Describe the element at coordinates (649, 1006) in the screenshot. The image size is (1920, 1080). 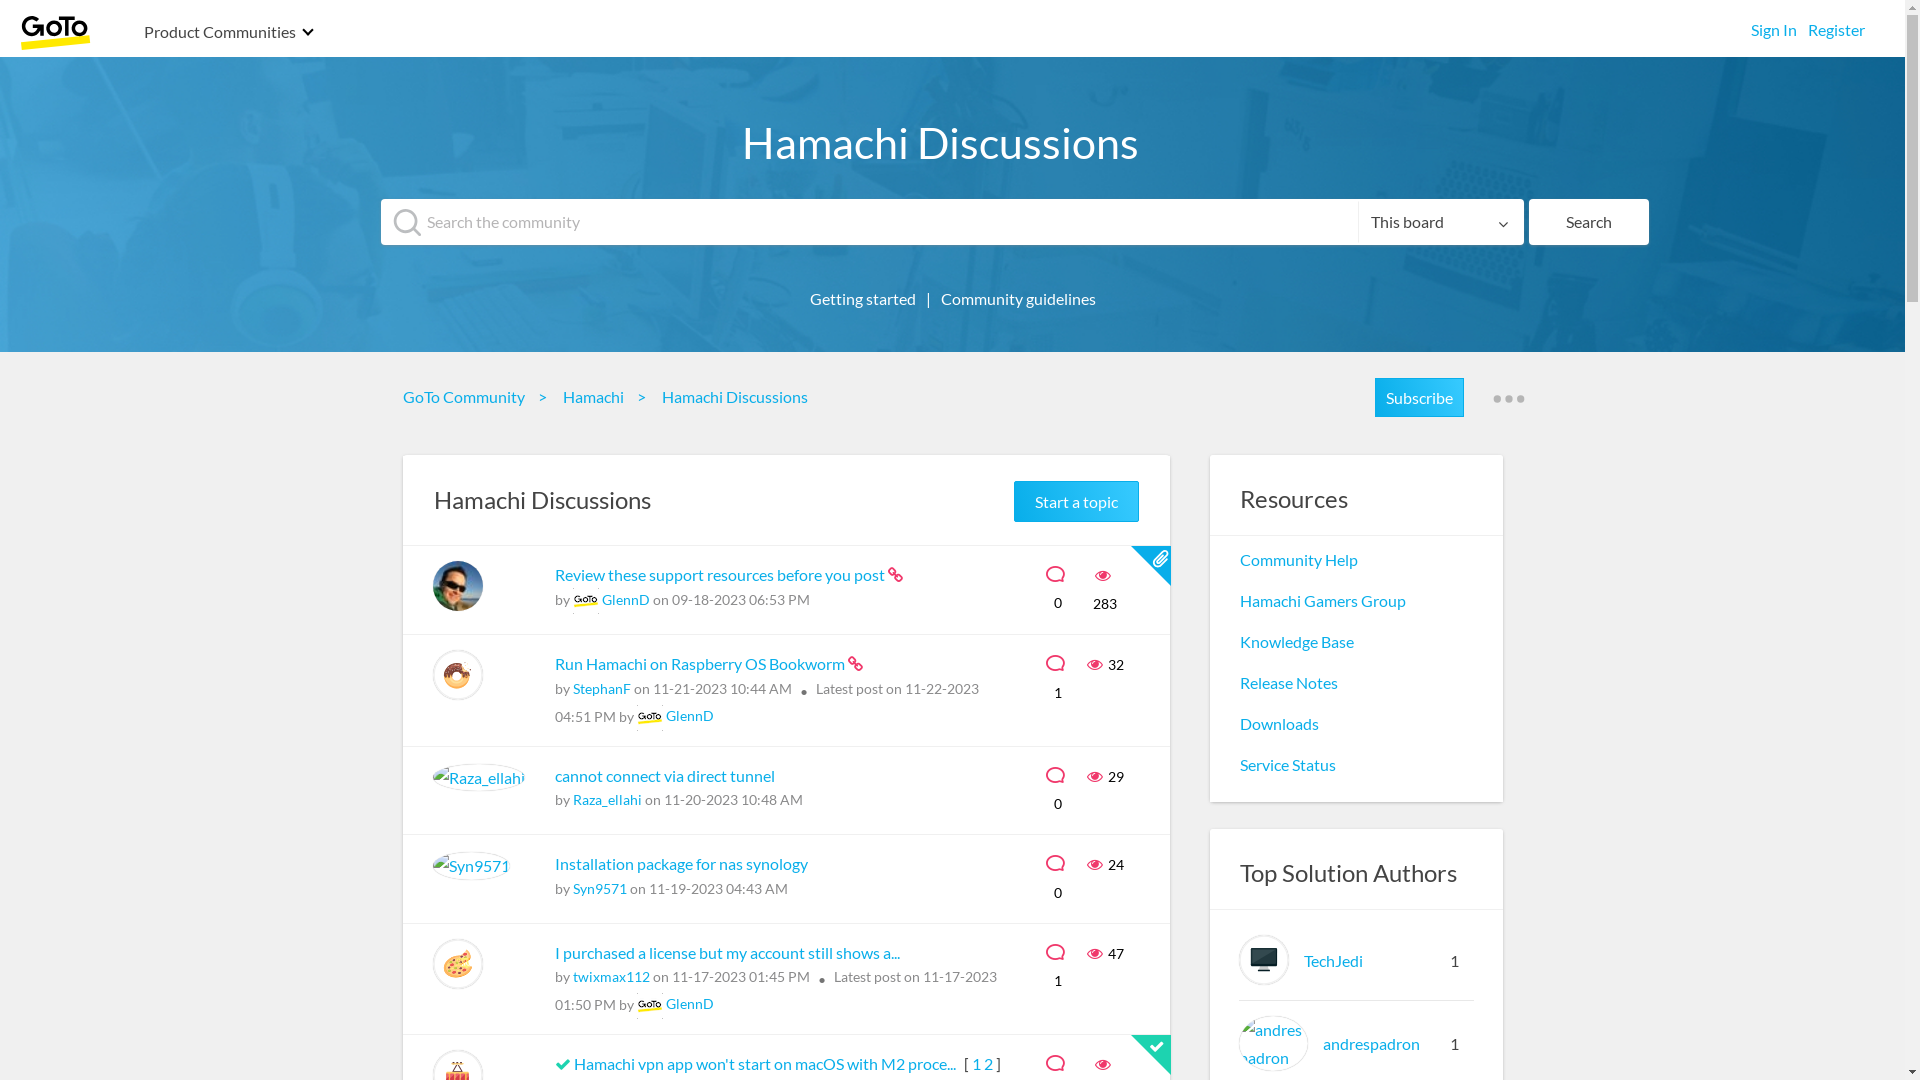
I see `GoTo Manager` at that location.